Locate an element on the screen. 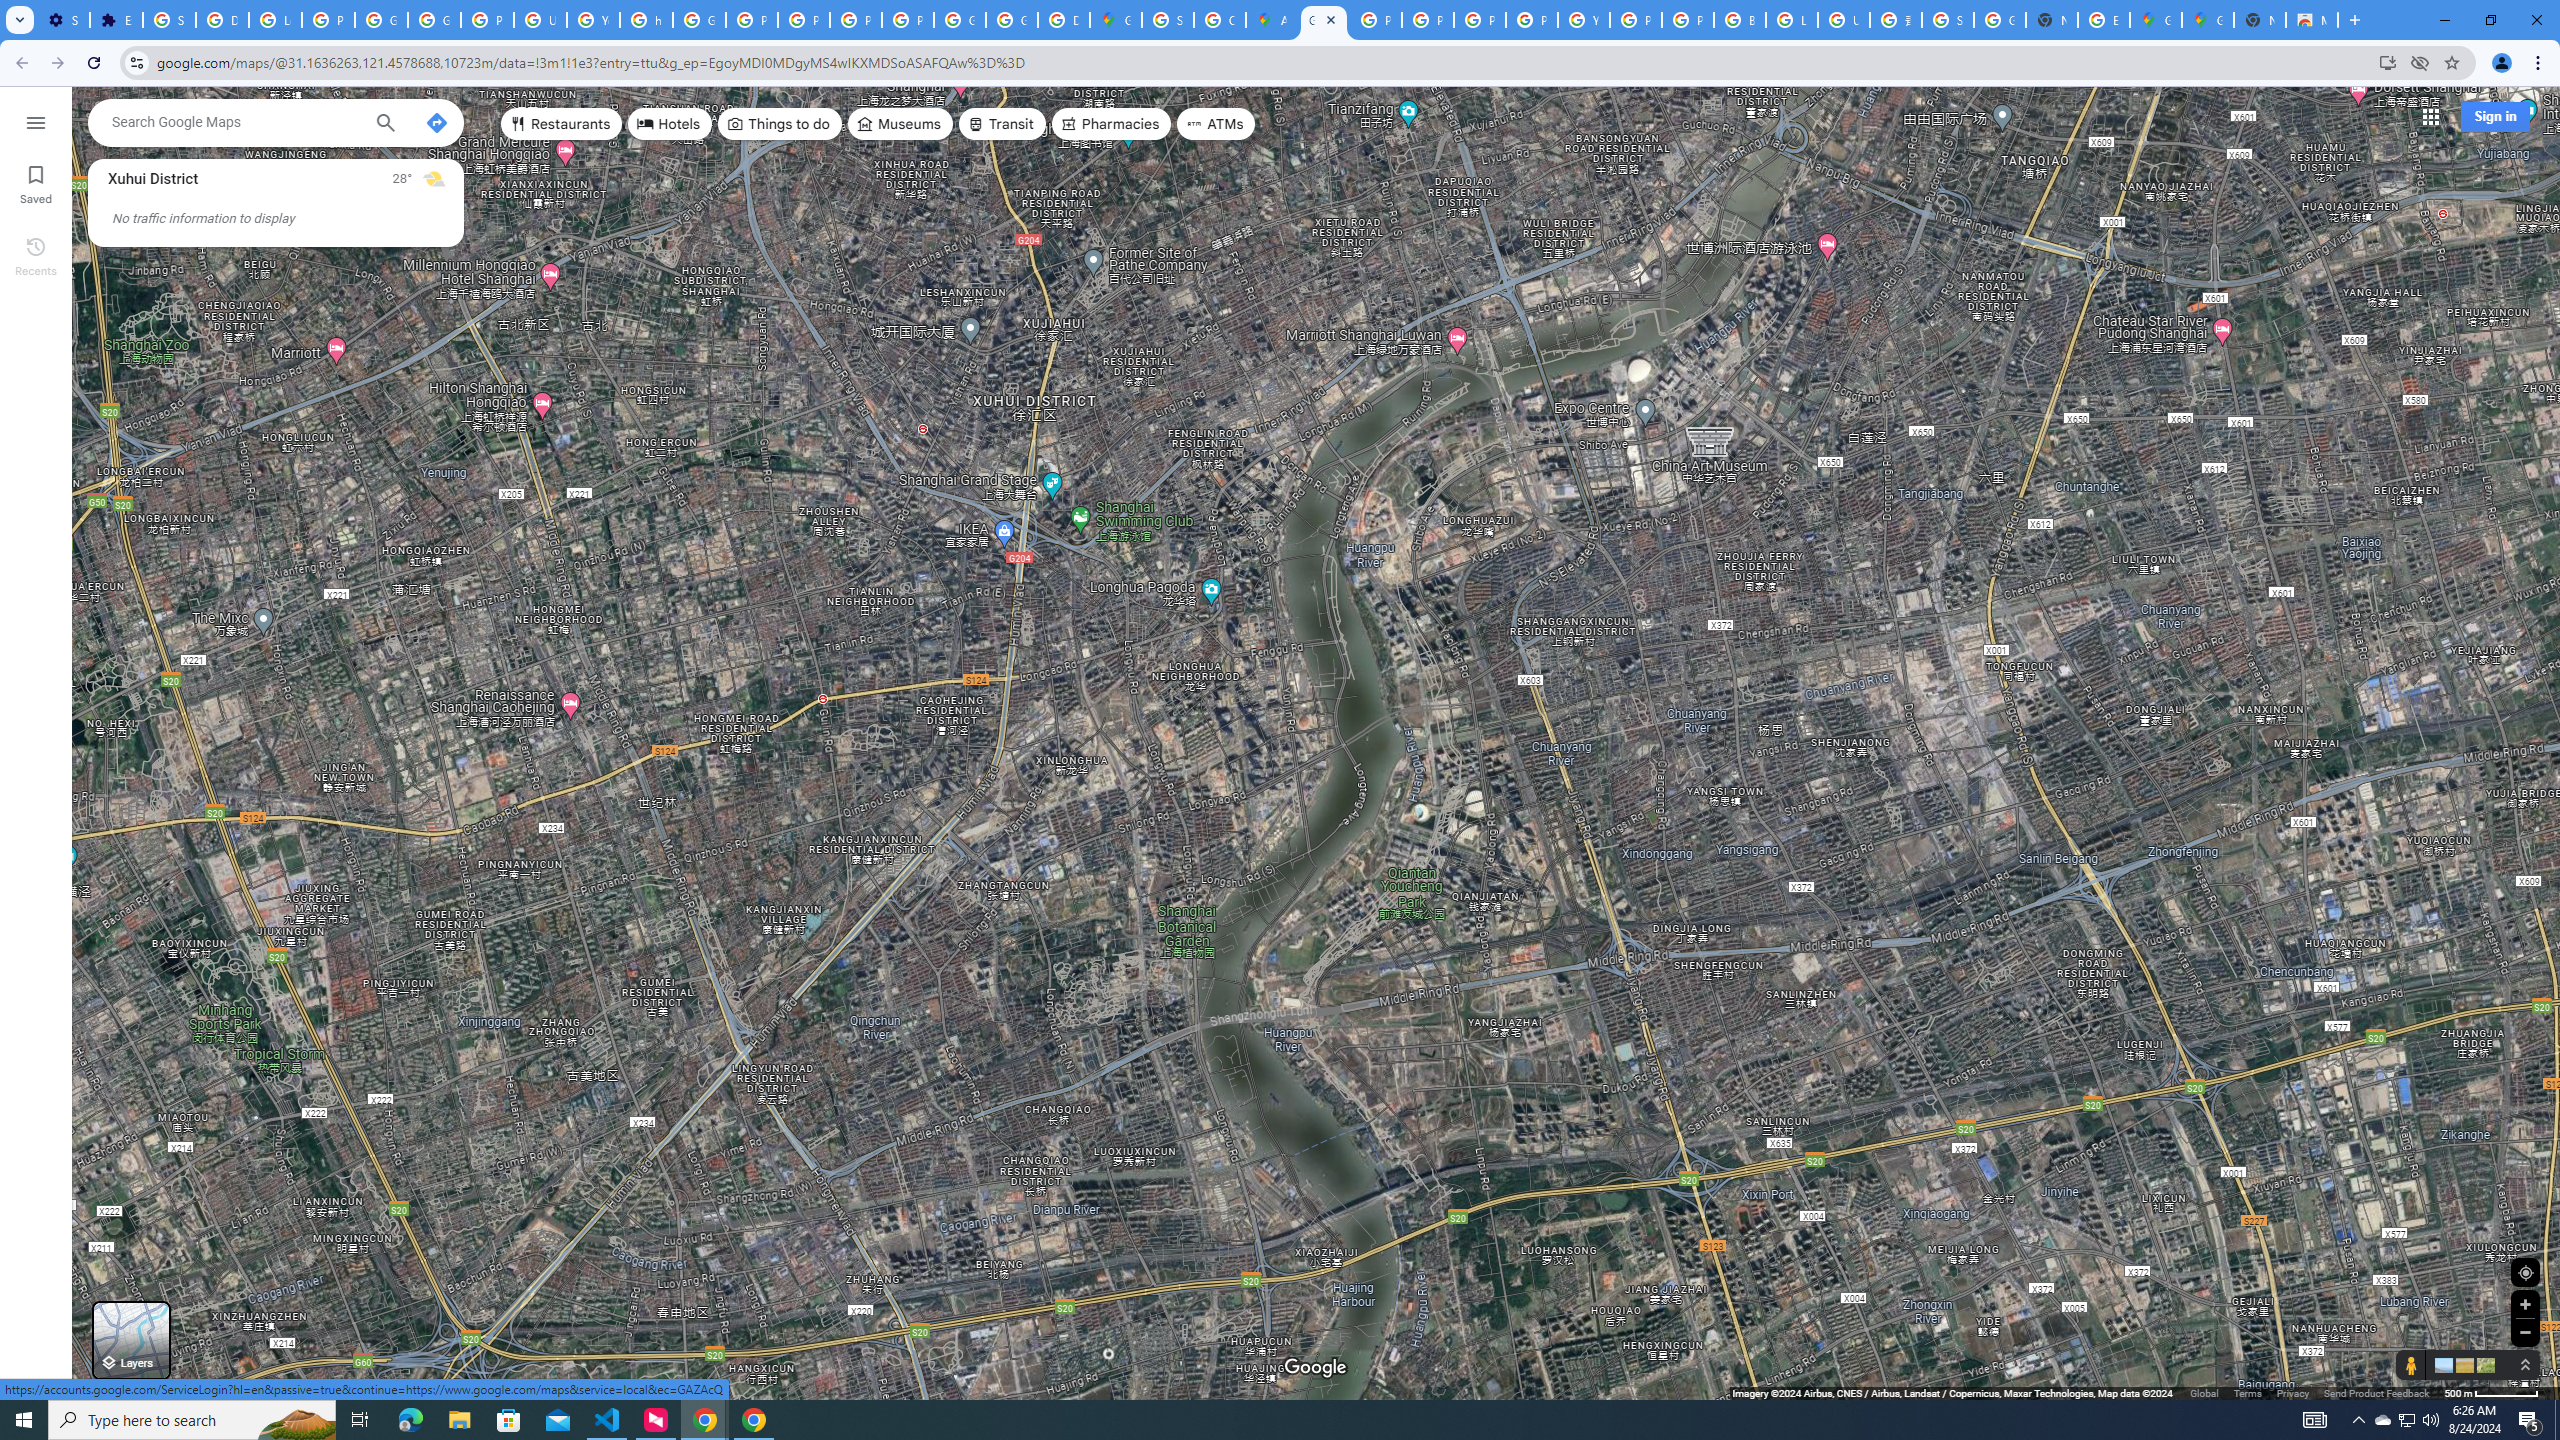 Image resolution: width=2560 pixels, height=1440 pixels. Pharmacies is located at coordinates (1112, 124).